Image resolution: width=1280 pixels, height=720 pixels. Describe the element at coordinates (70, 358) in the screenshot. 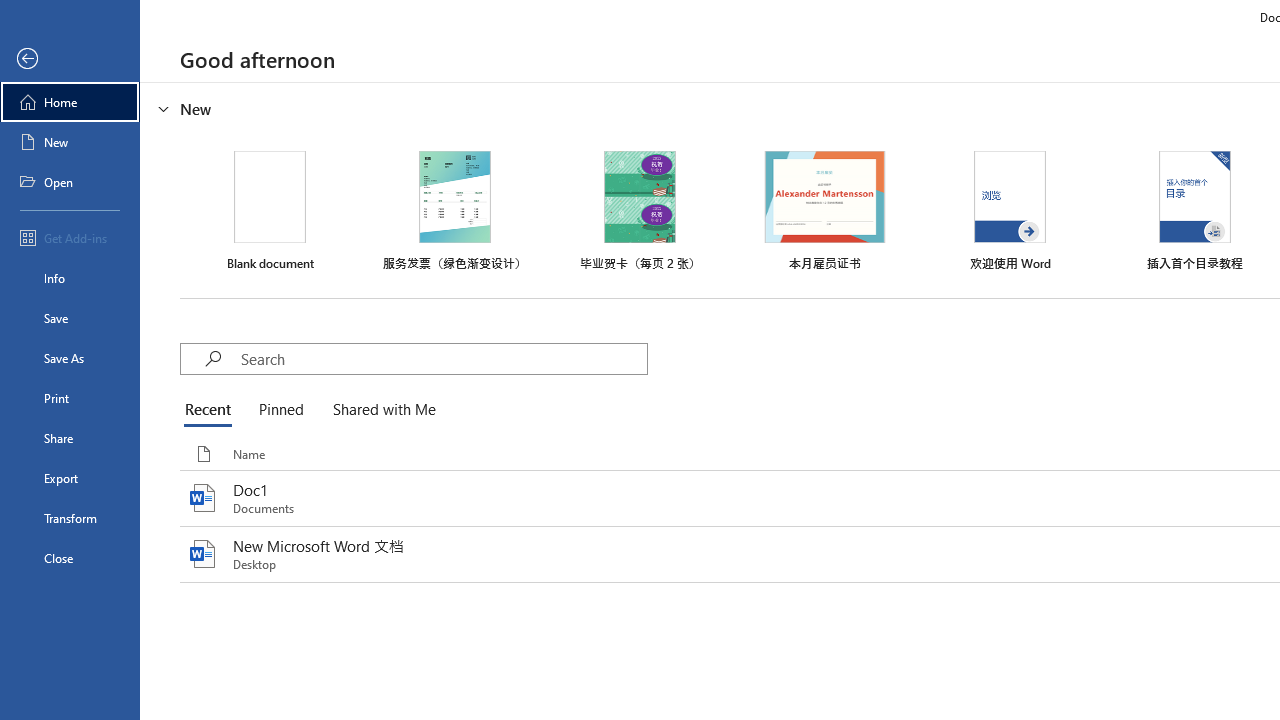

I see `Save As` at that location.